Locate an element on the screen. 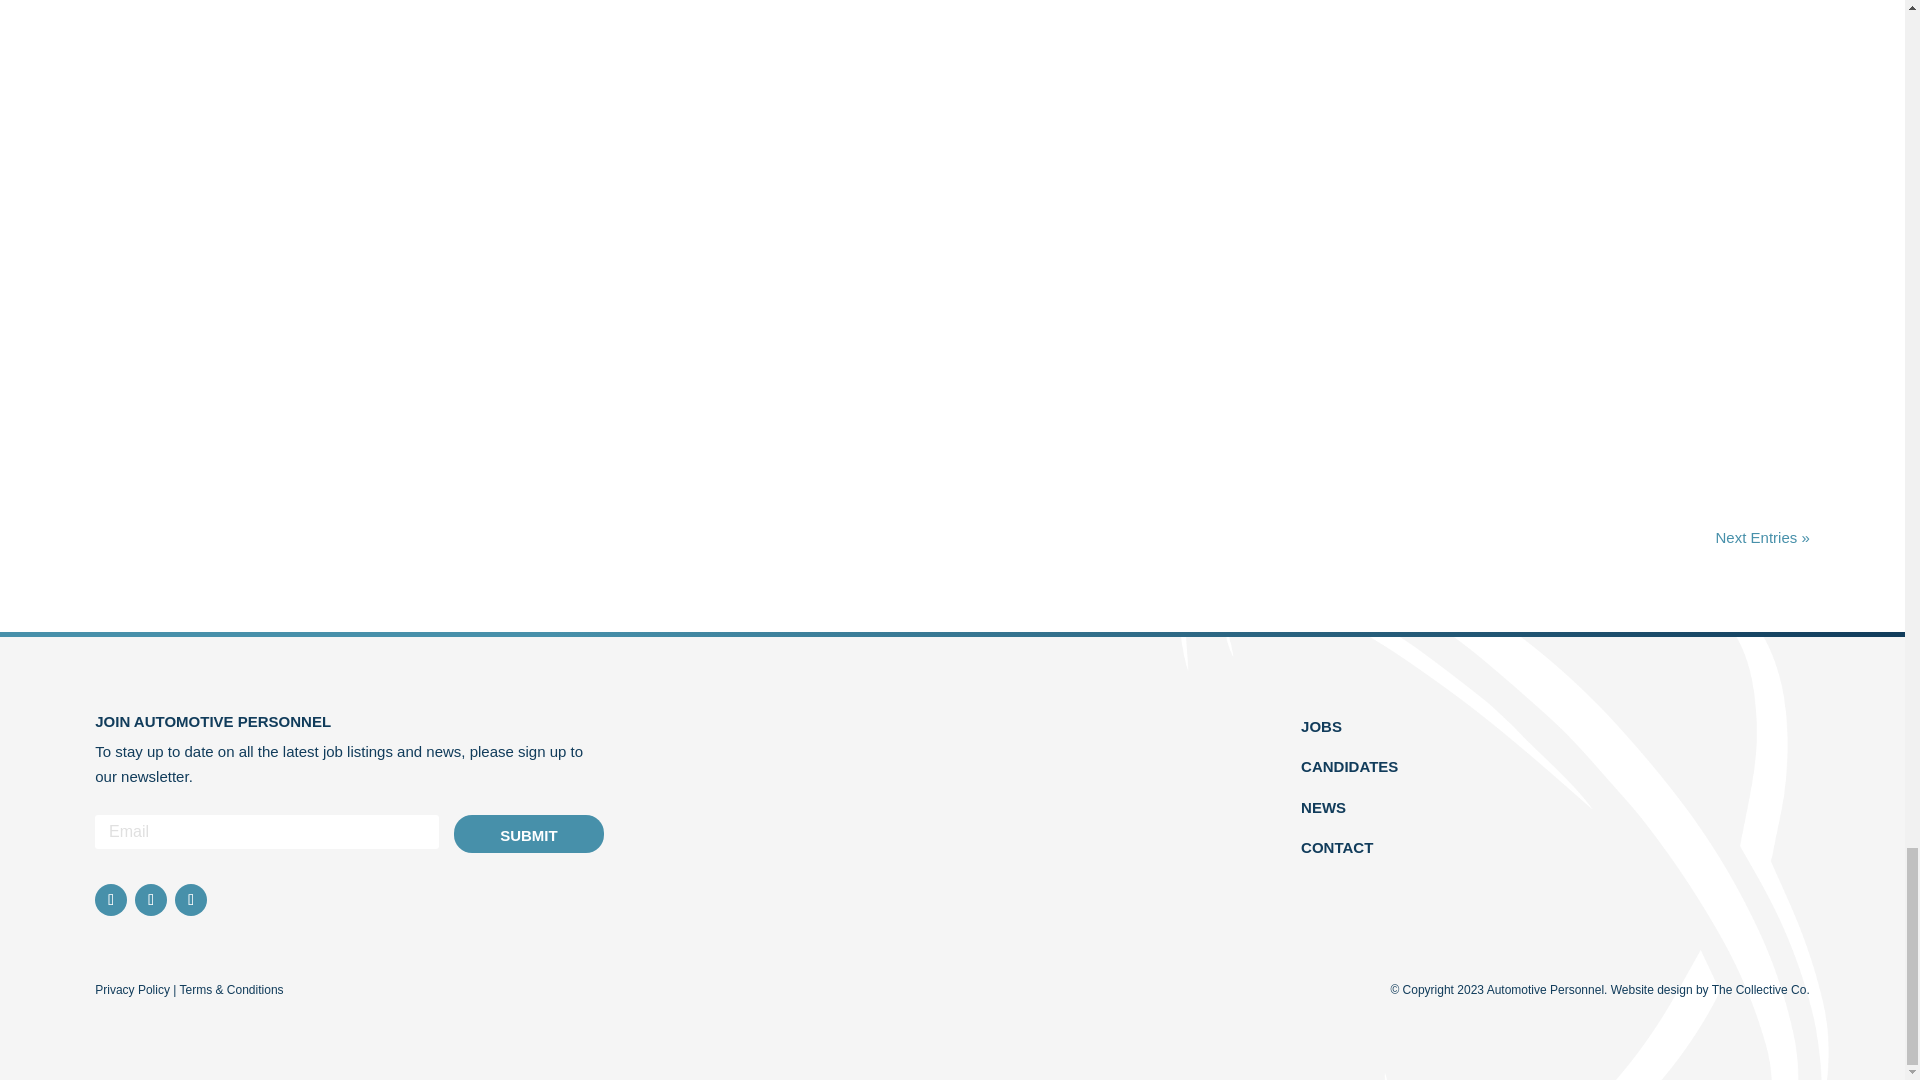 The width and height of the screenshot is (1920, 1080). Follow on LinkedIn is located at coordinates (190, 900).